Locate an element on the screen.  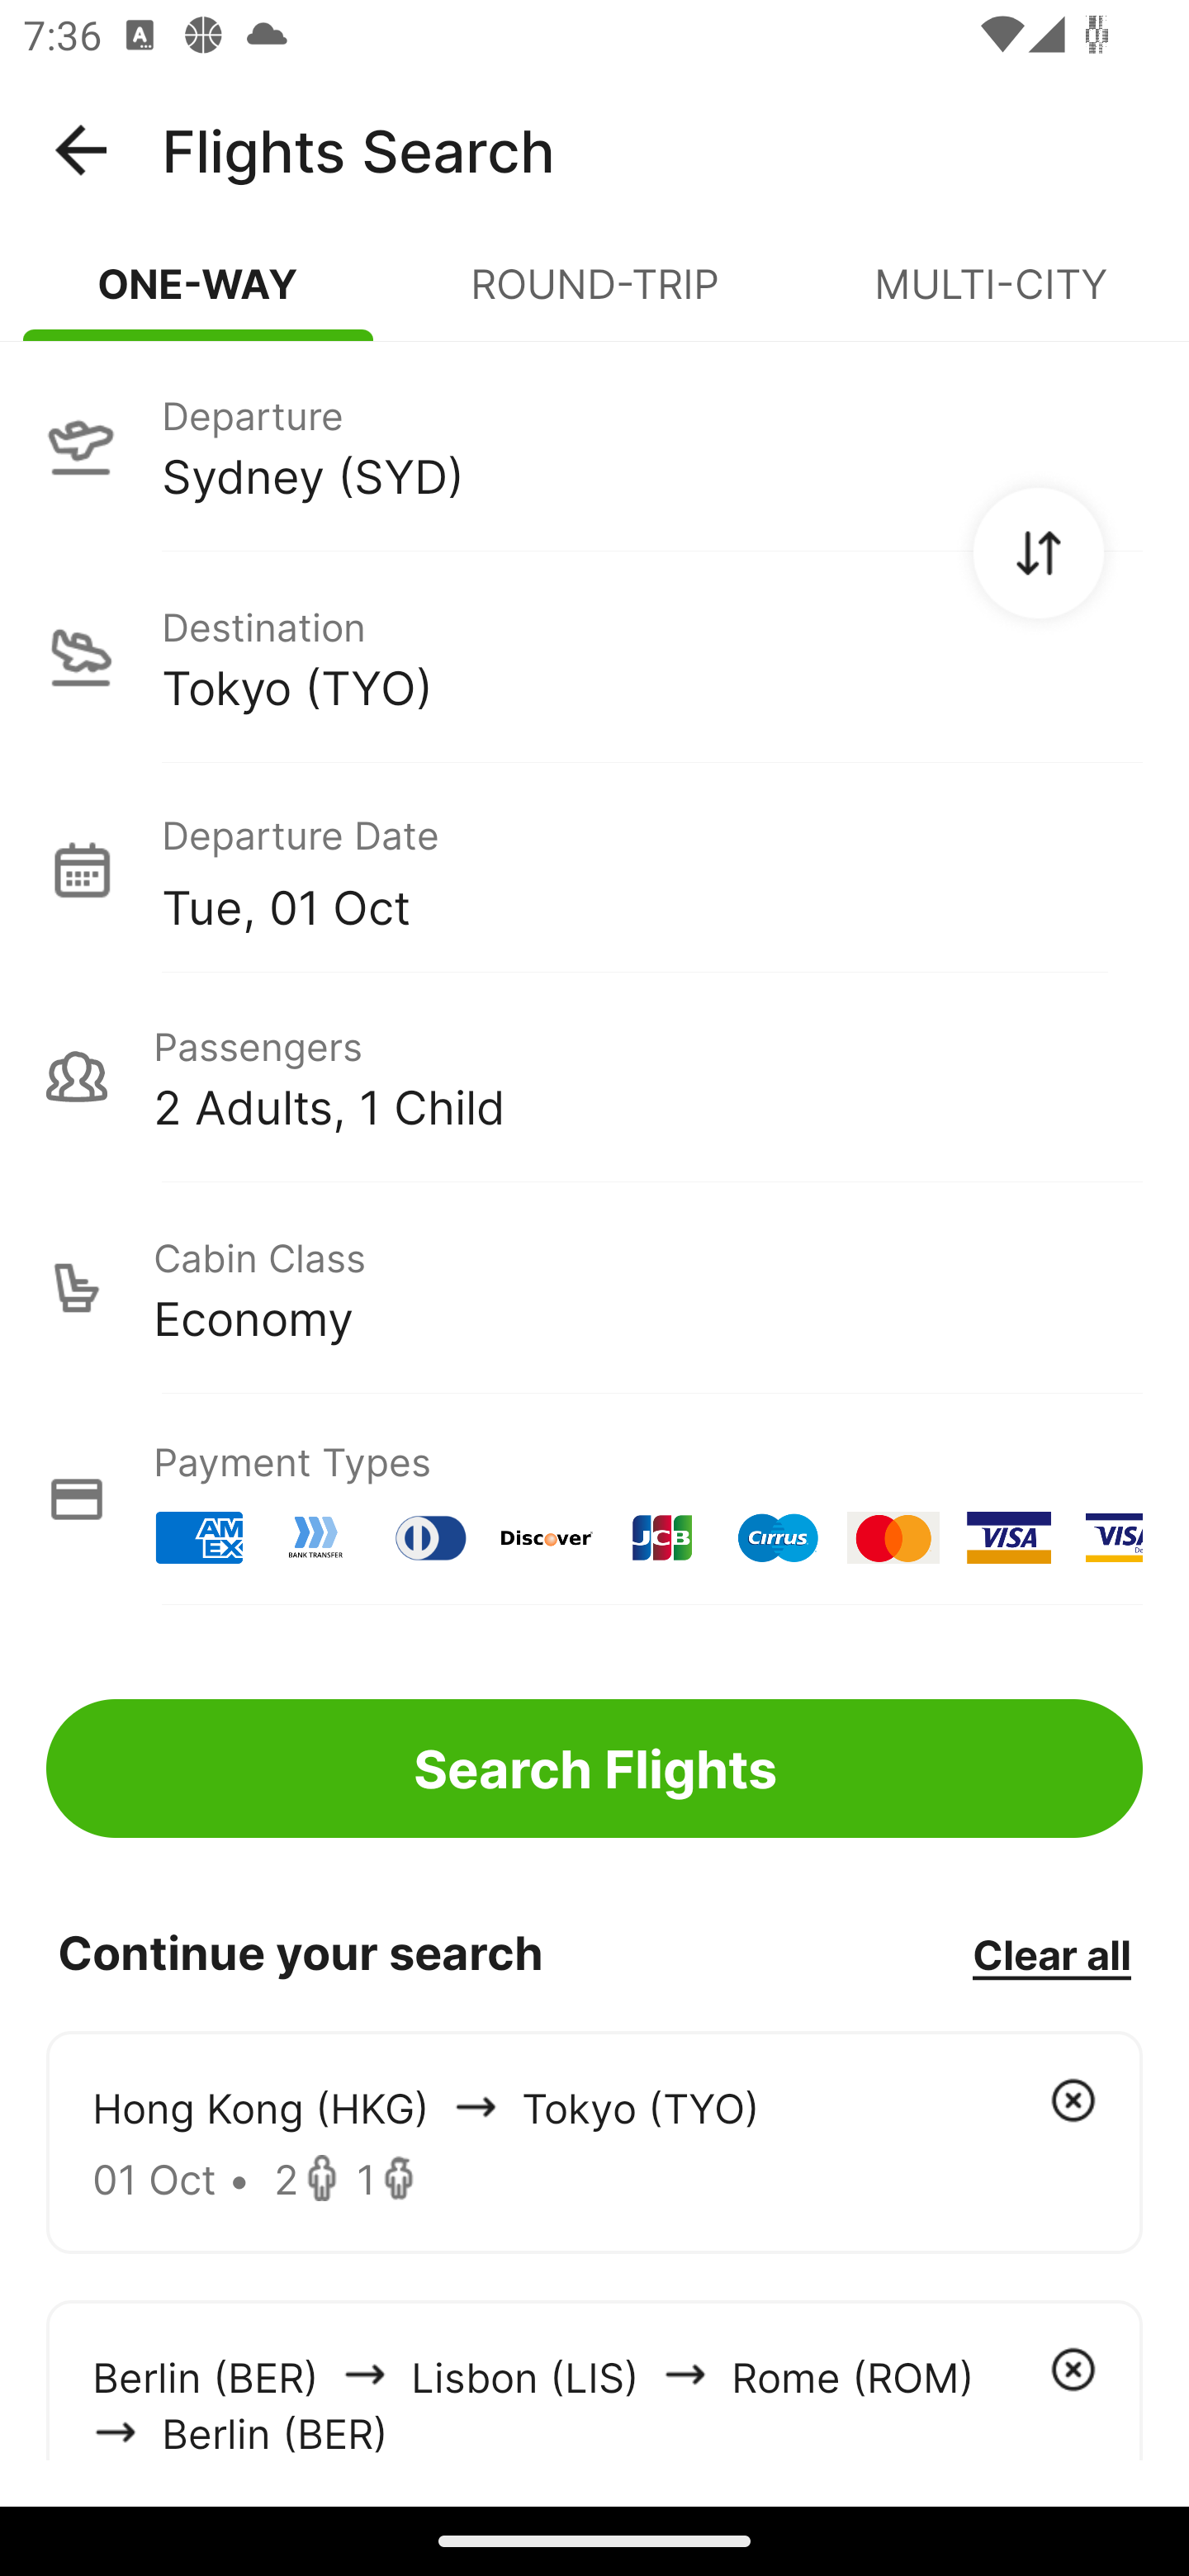
Clear all is located at coordinates (1051, 1953).